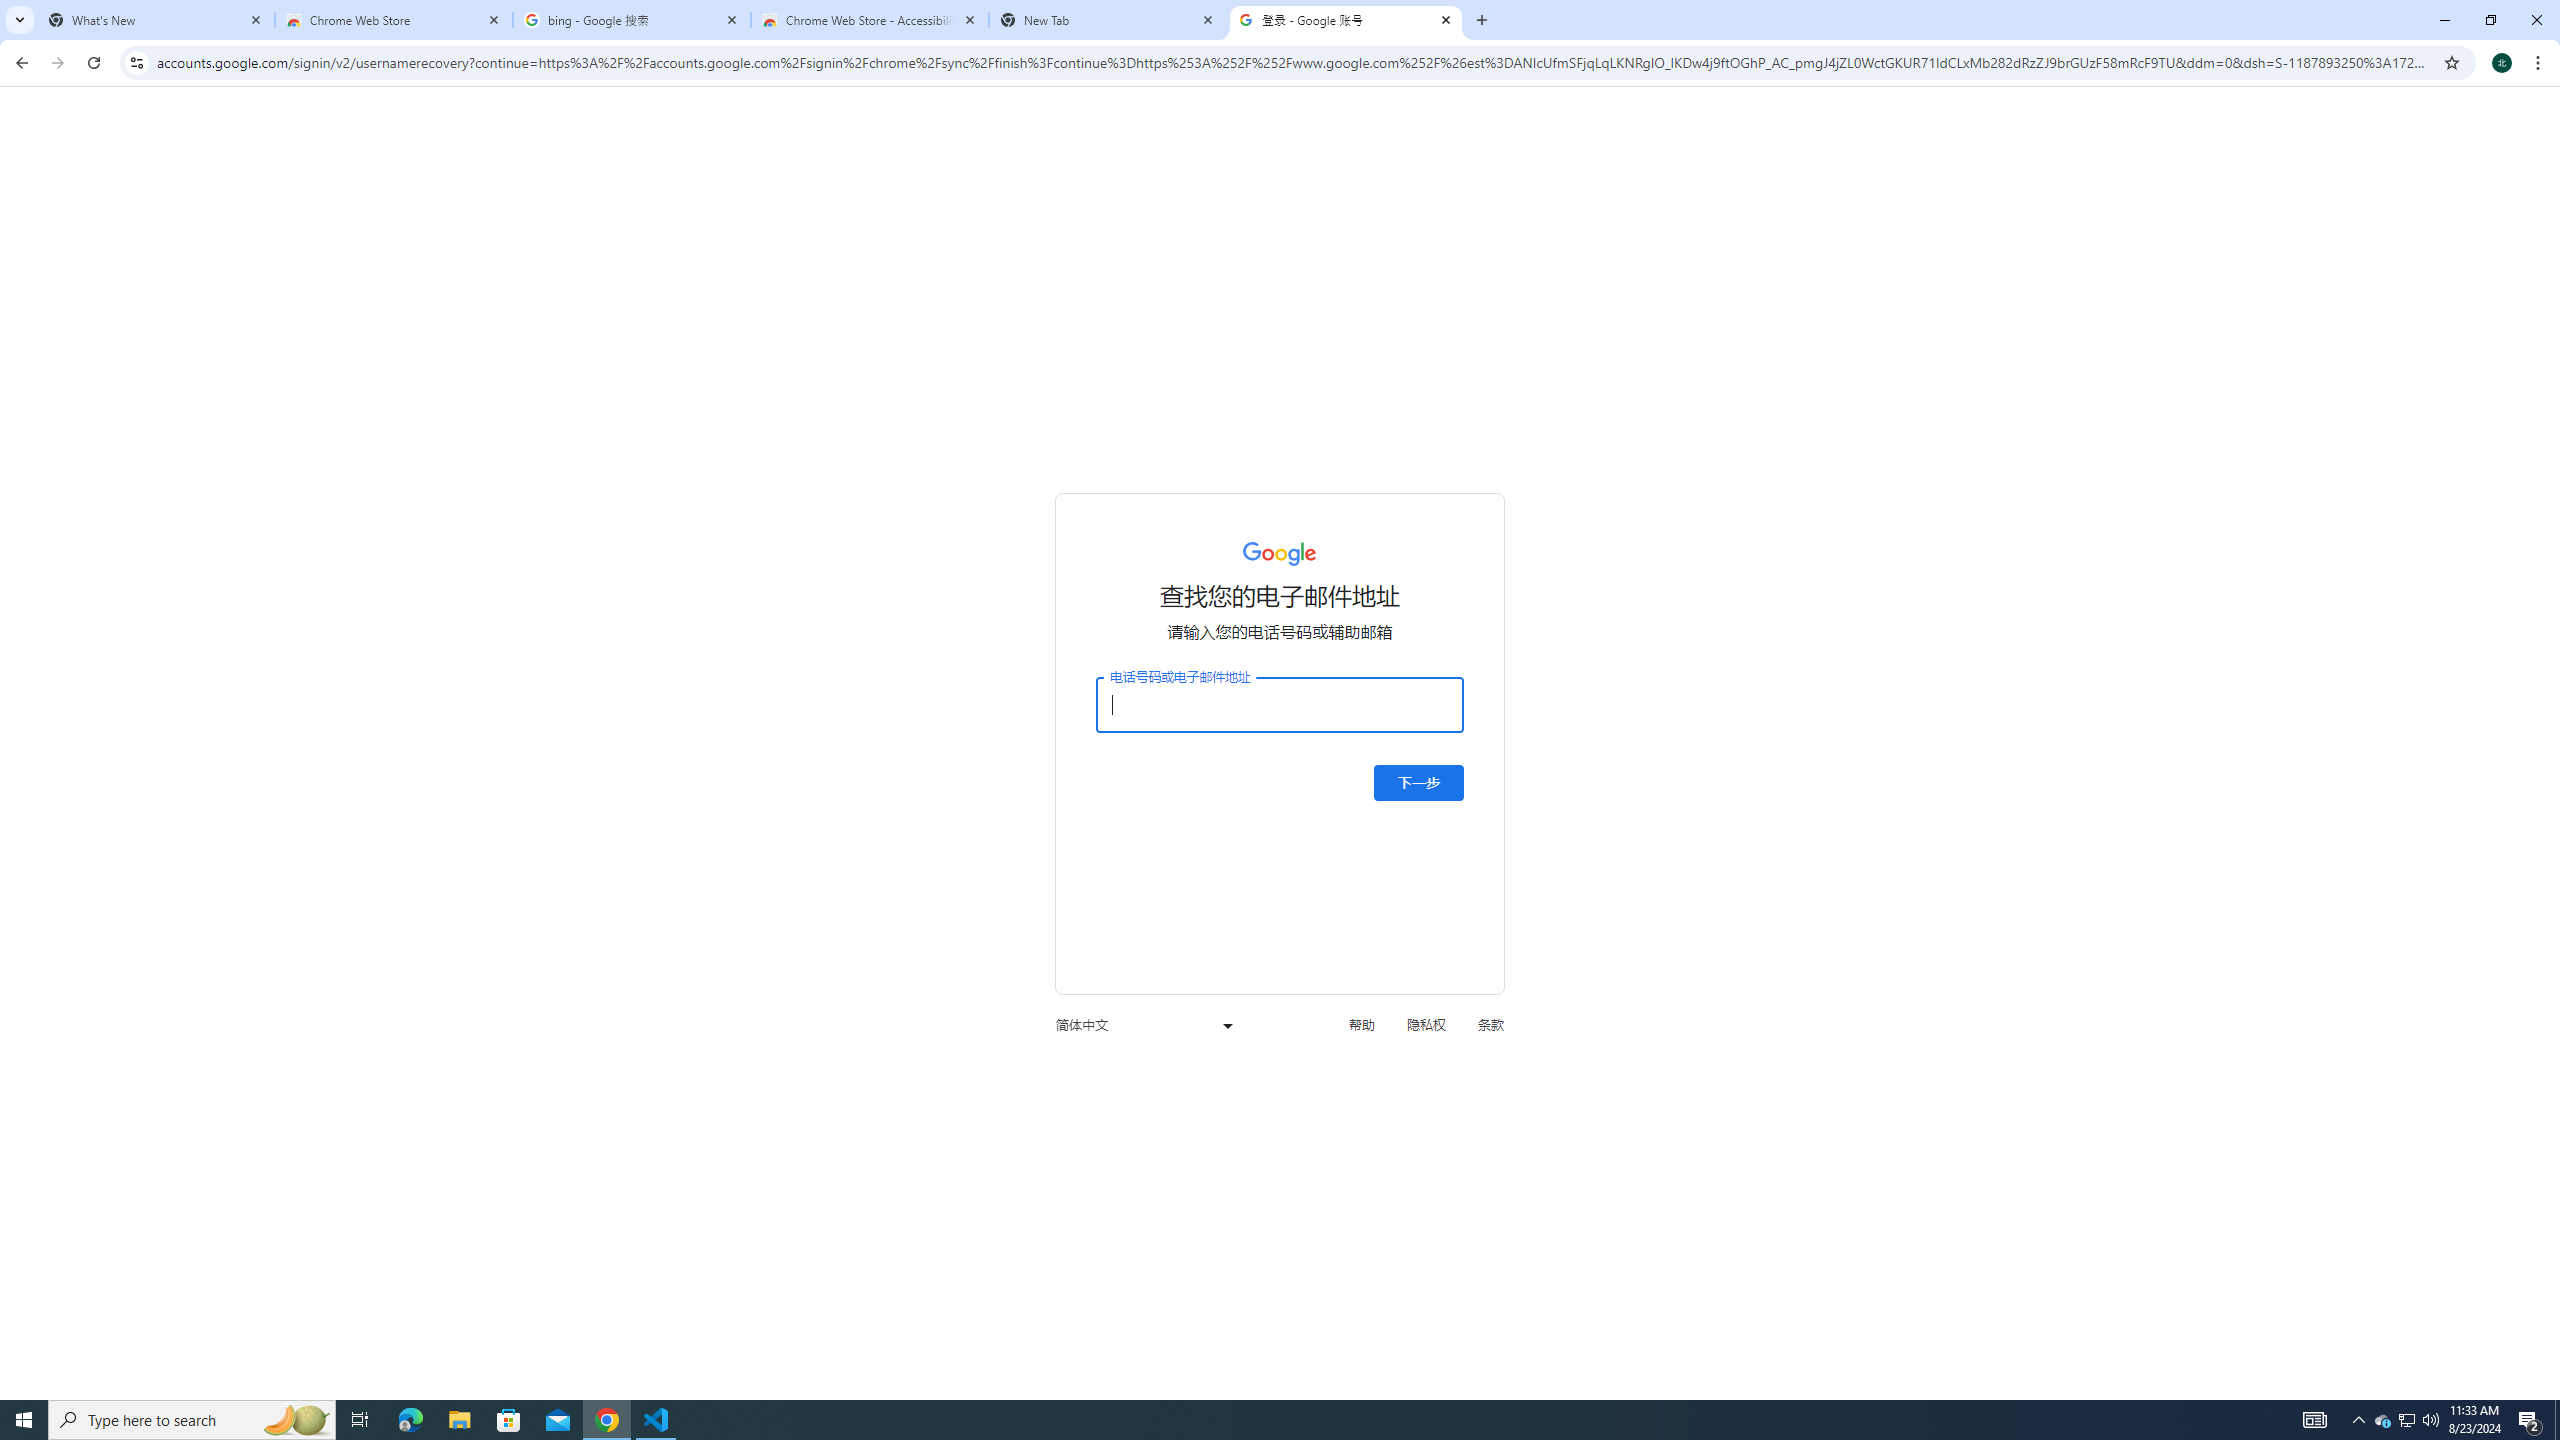 This screenshot has height=1440, width=2560. I want to click on New Tab, so click(1108, 20).